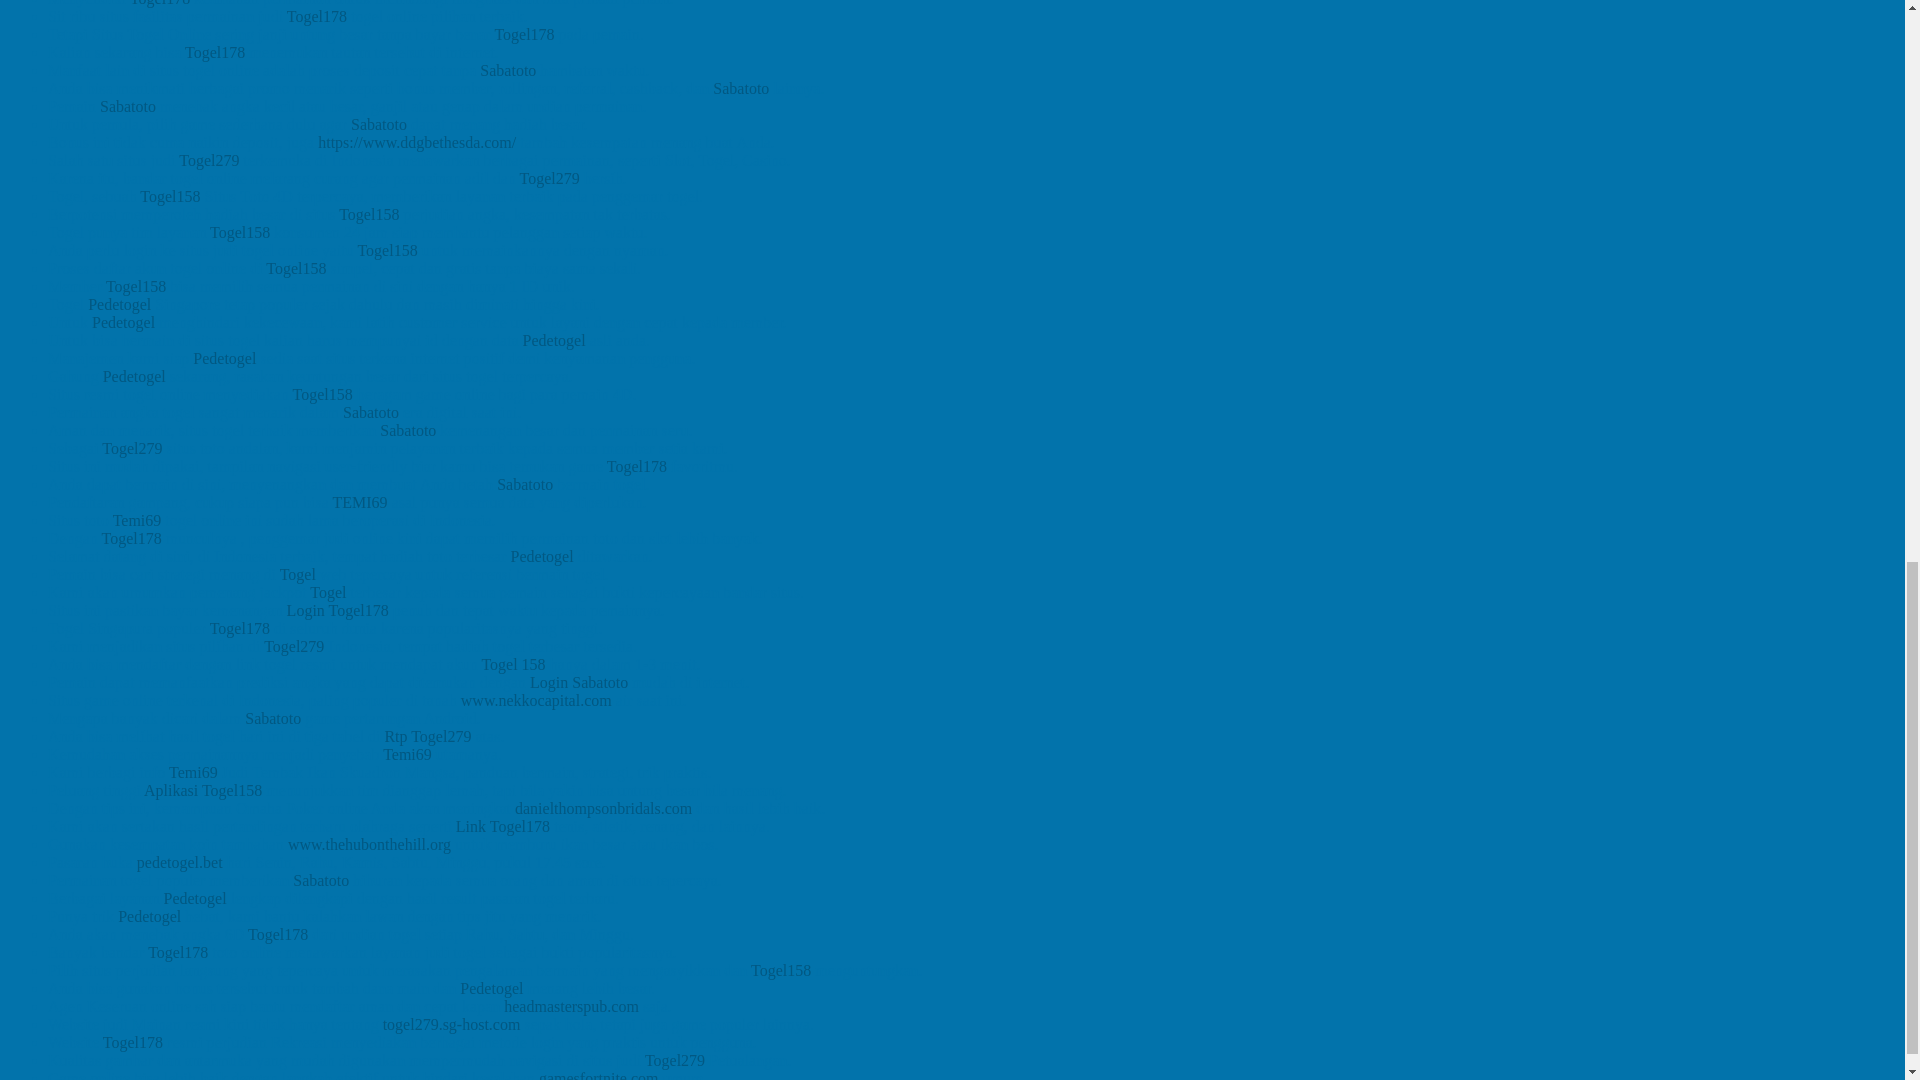  What do you see at coordinates (550, 178) in the screenshot?
I see `Togel279` at bounding box center [550, 178].